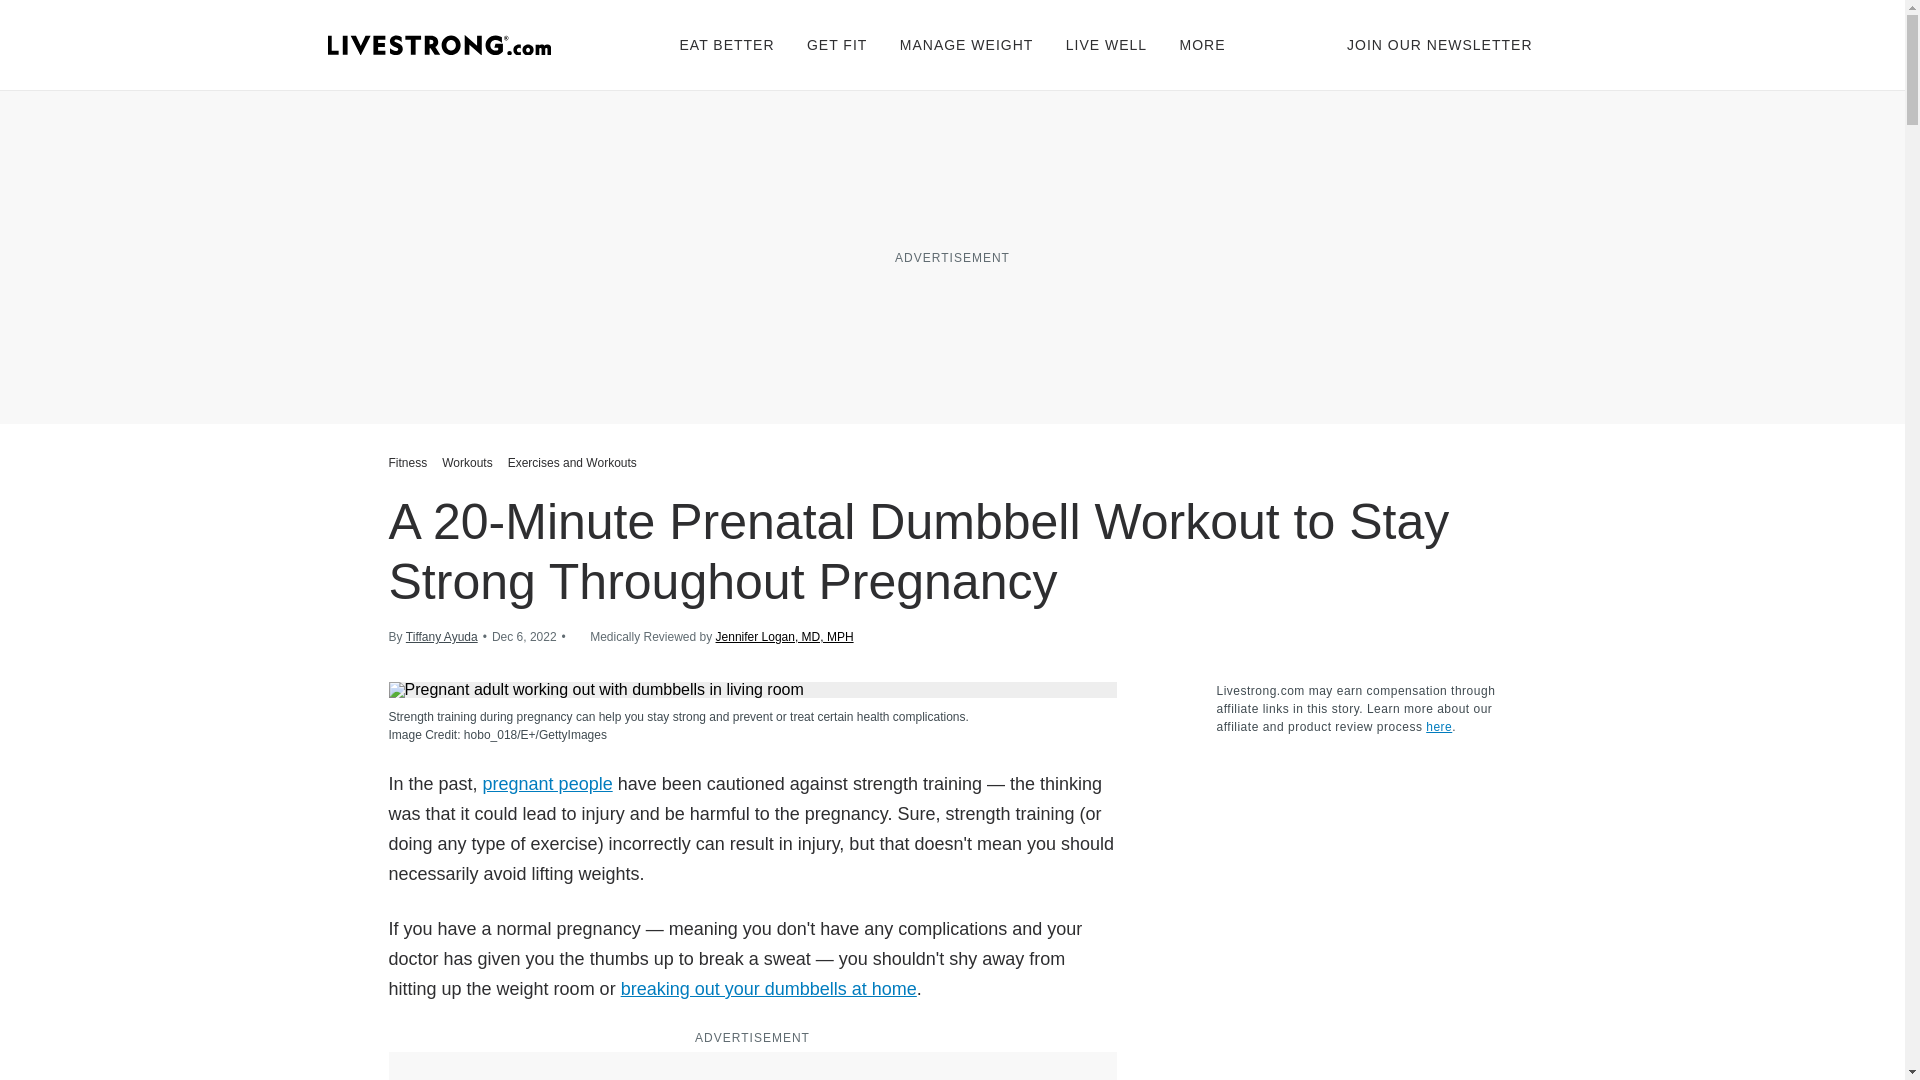 The image size is (1920, 1080). I want to click on Learn more about our affiliate and product review process, so click(1438, 727).